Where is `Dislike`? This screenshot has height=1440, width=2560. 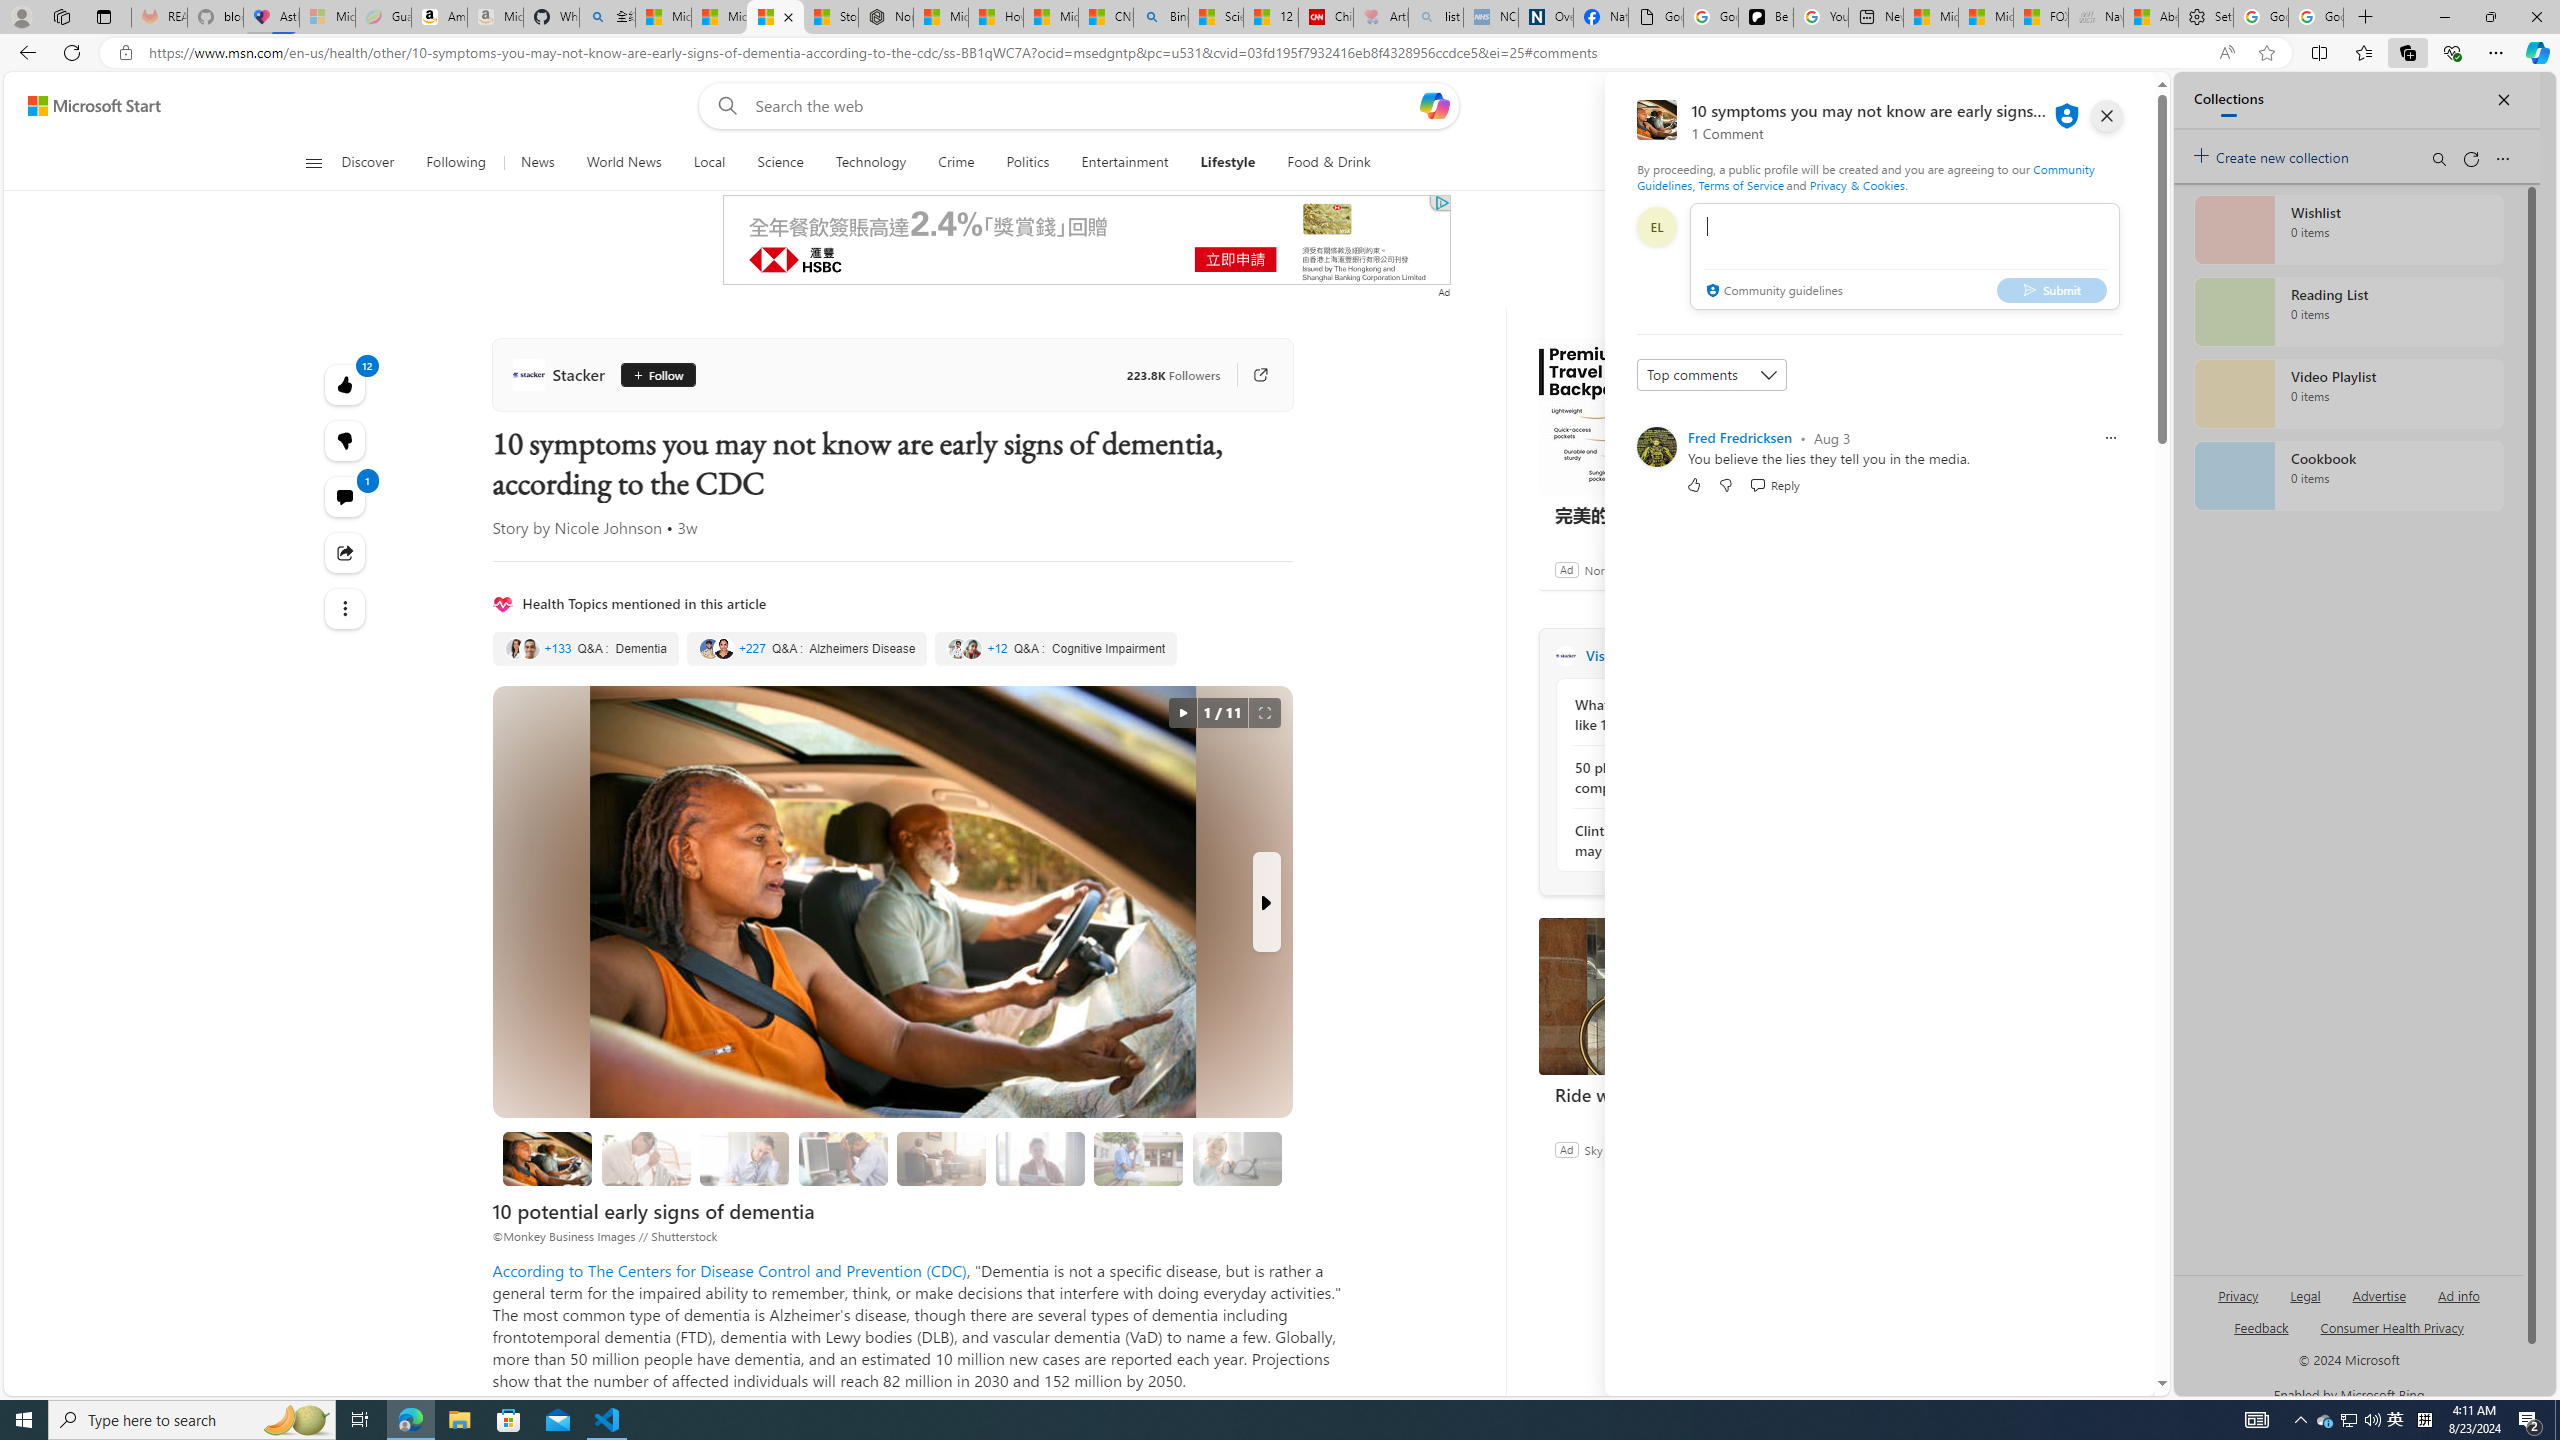
Dislike is located at coordinates (1725, 484).